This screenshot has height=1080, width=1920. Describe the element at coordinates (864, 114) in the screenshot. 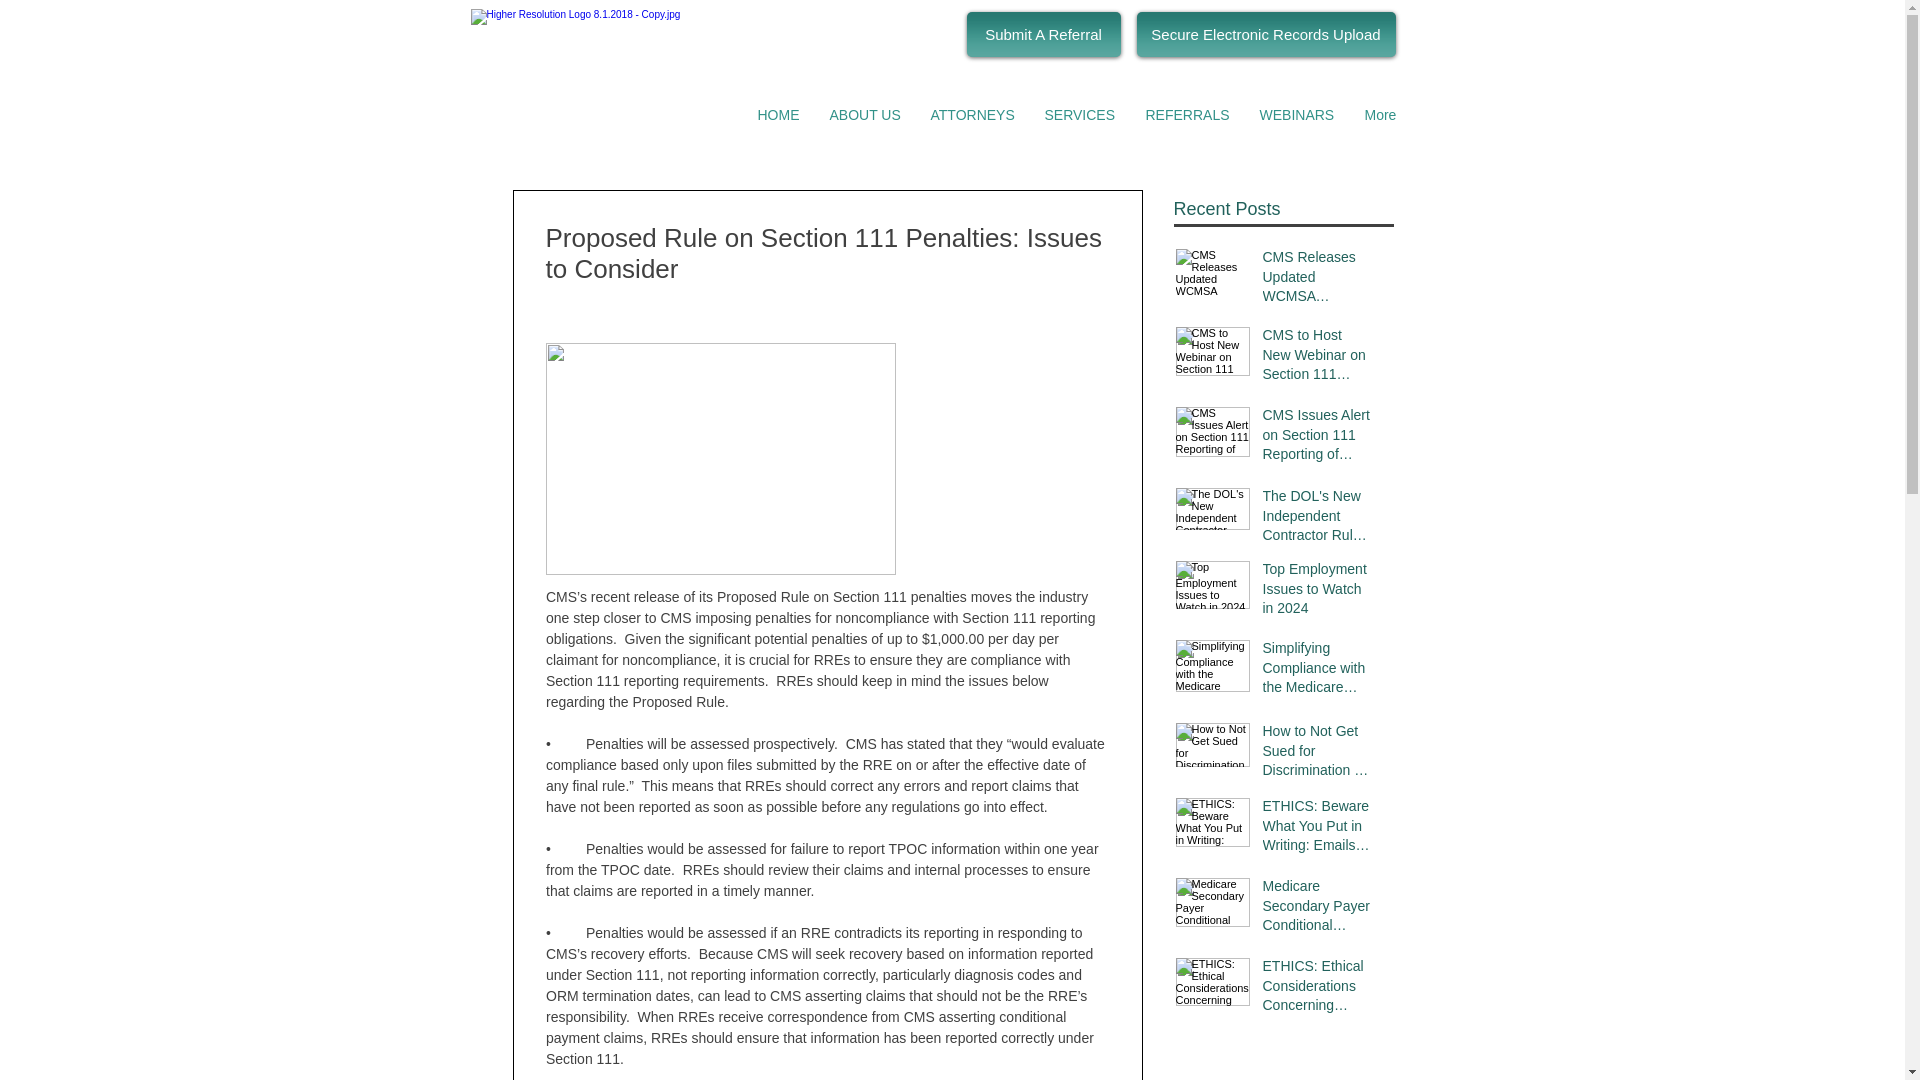

I see `ABOUT US` at that location.